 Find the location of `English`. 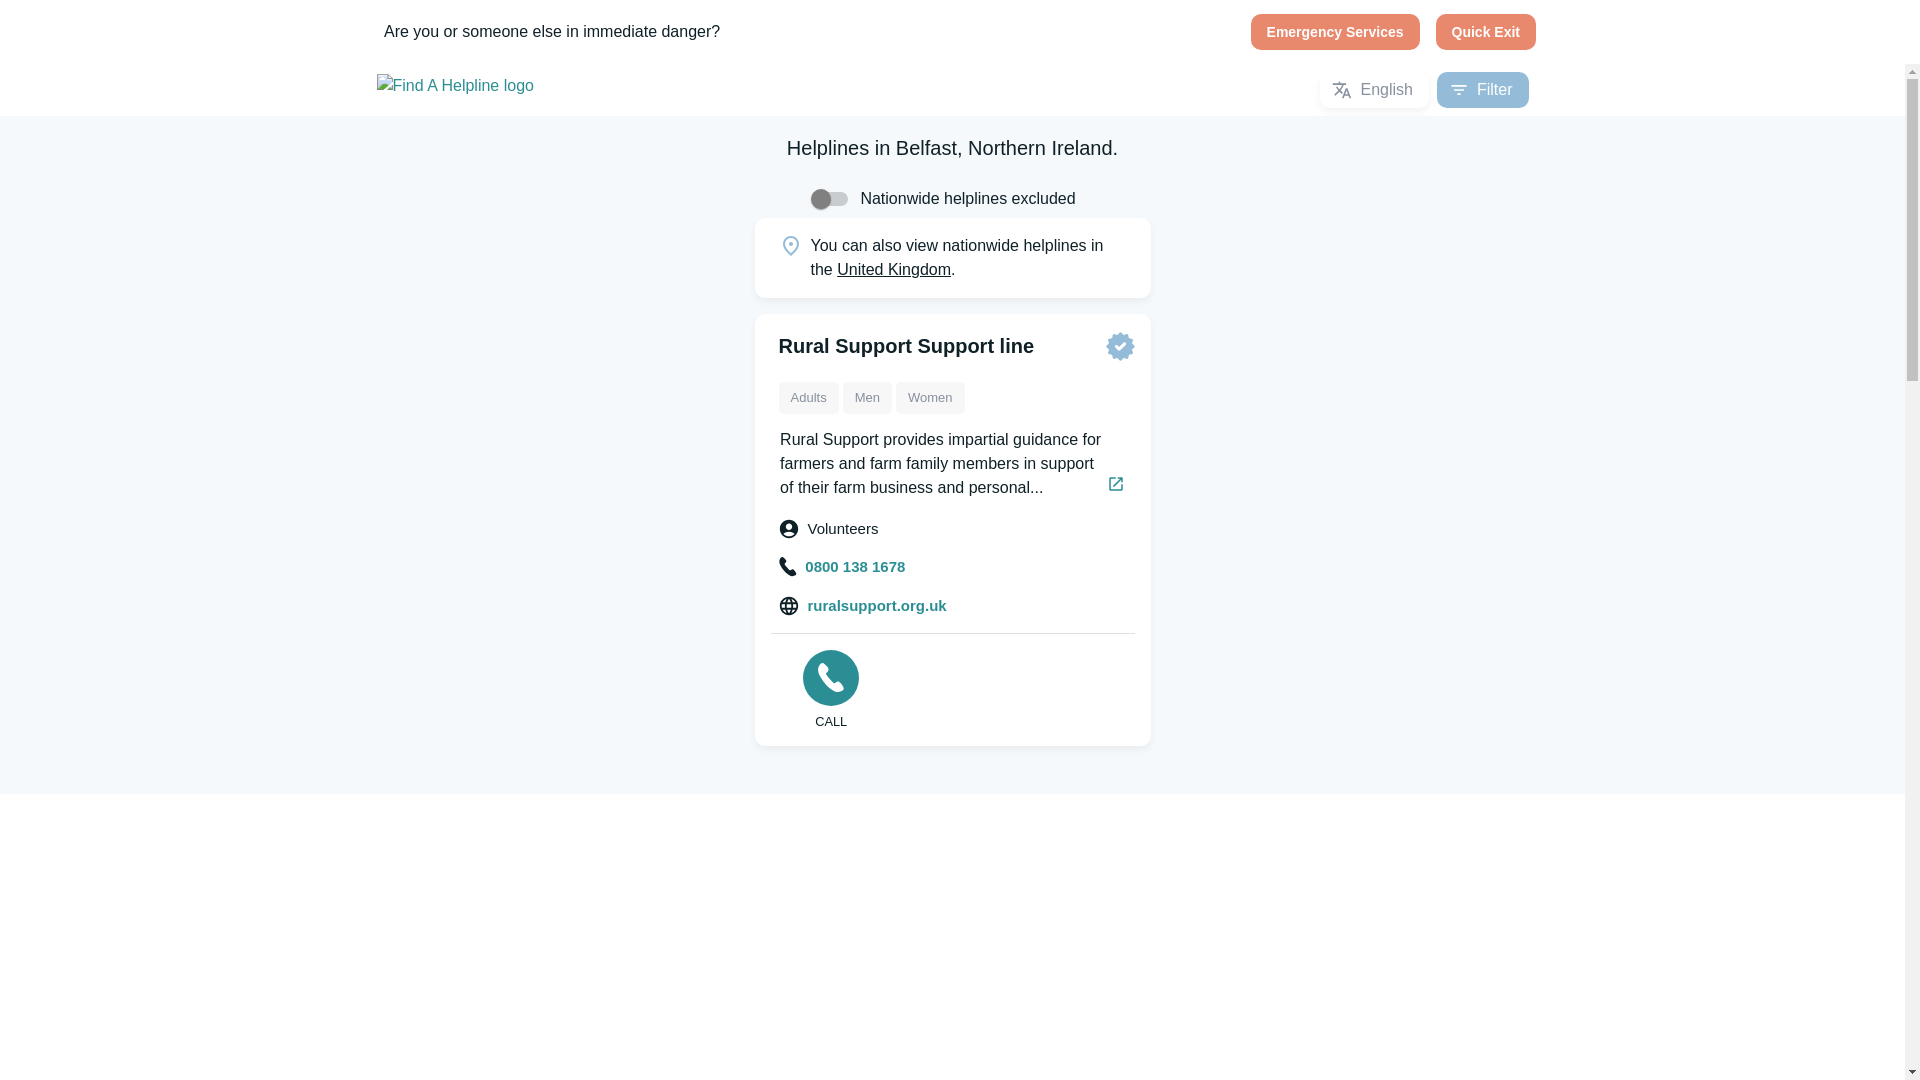

English is located at coordinates (1374, 90).